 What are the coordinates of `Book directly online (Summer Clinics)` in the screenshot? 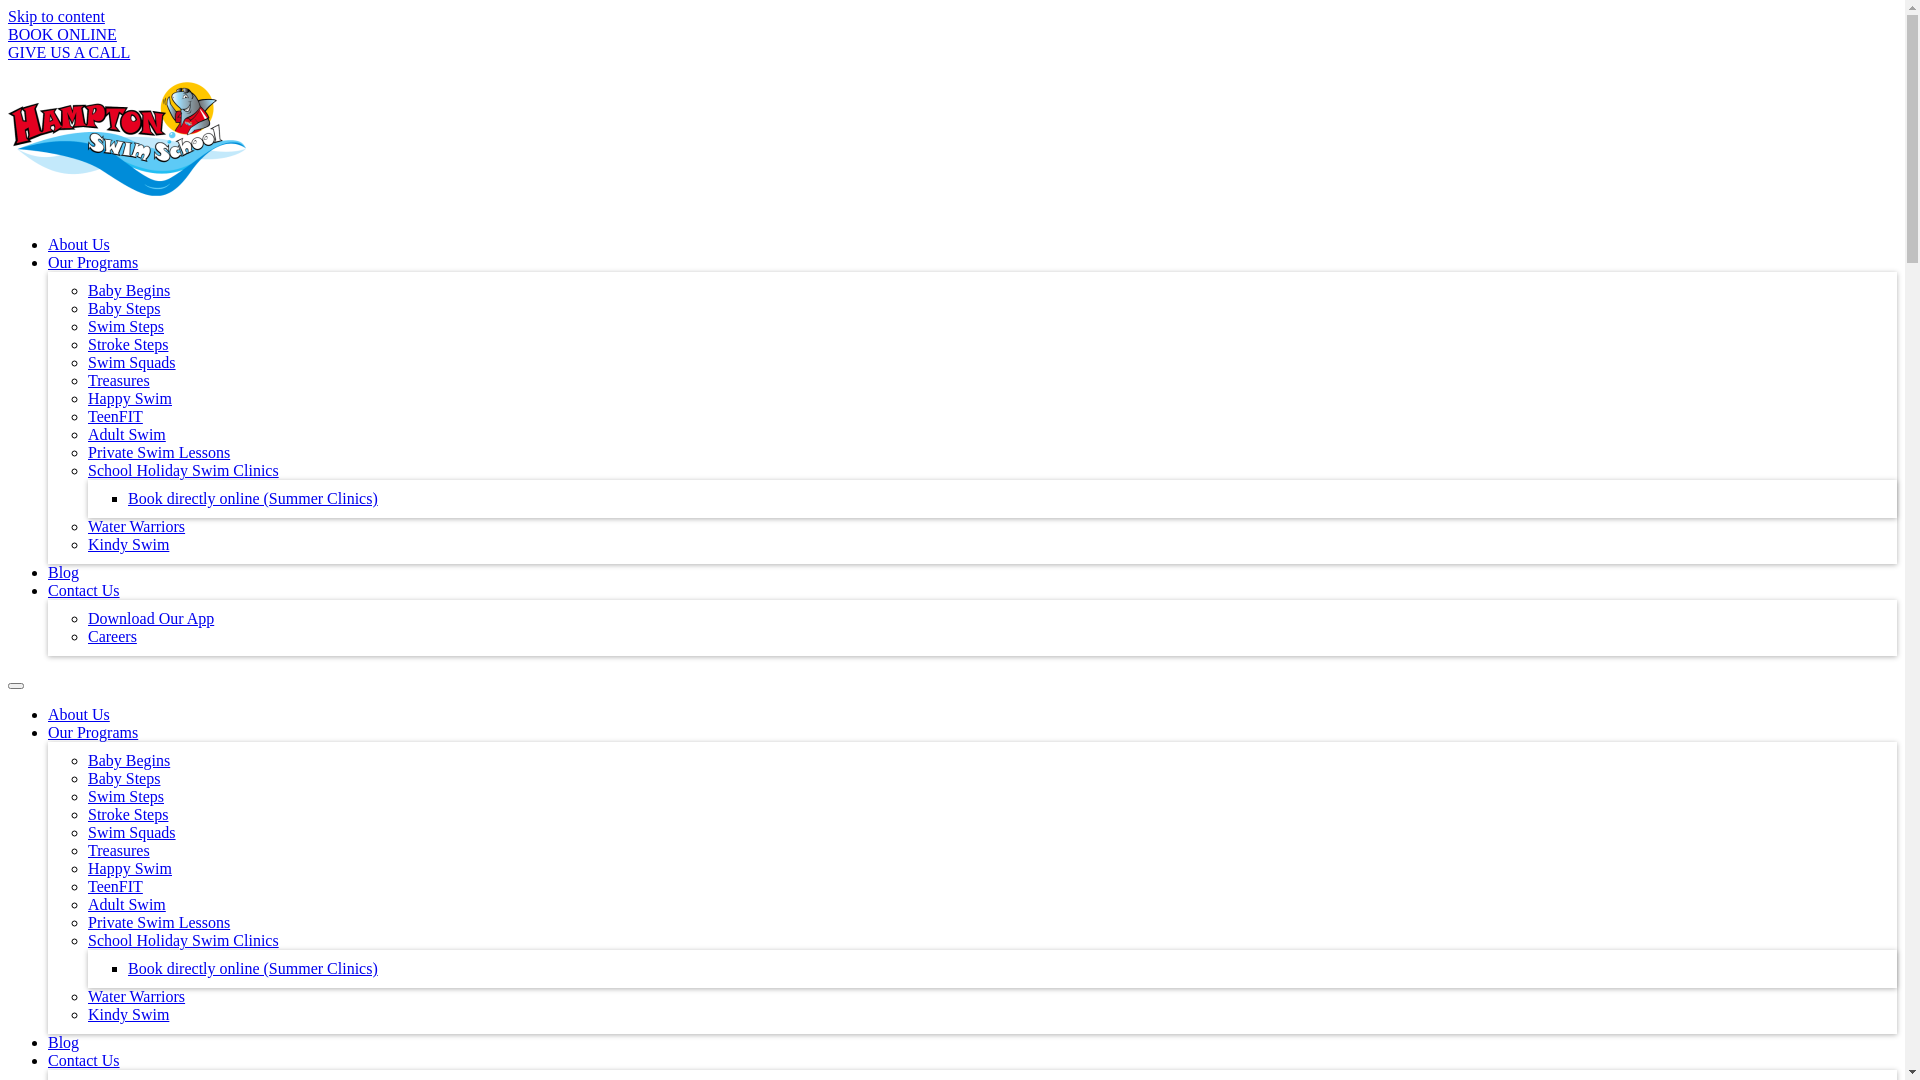 It's located at (253, 968).